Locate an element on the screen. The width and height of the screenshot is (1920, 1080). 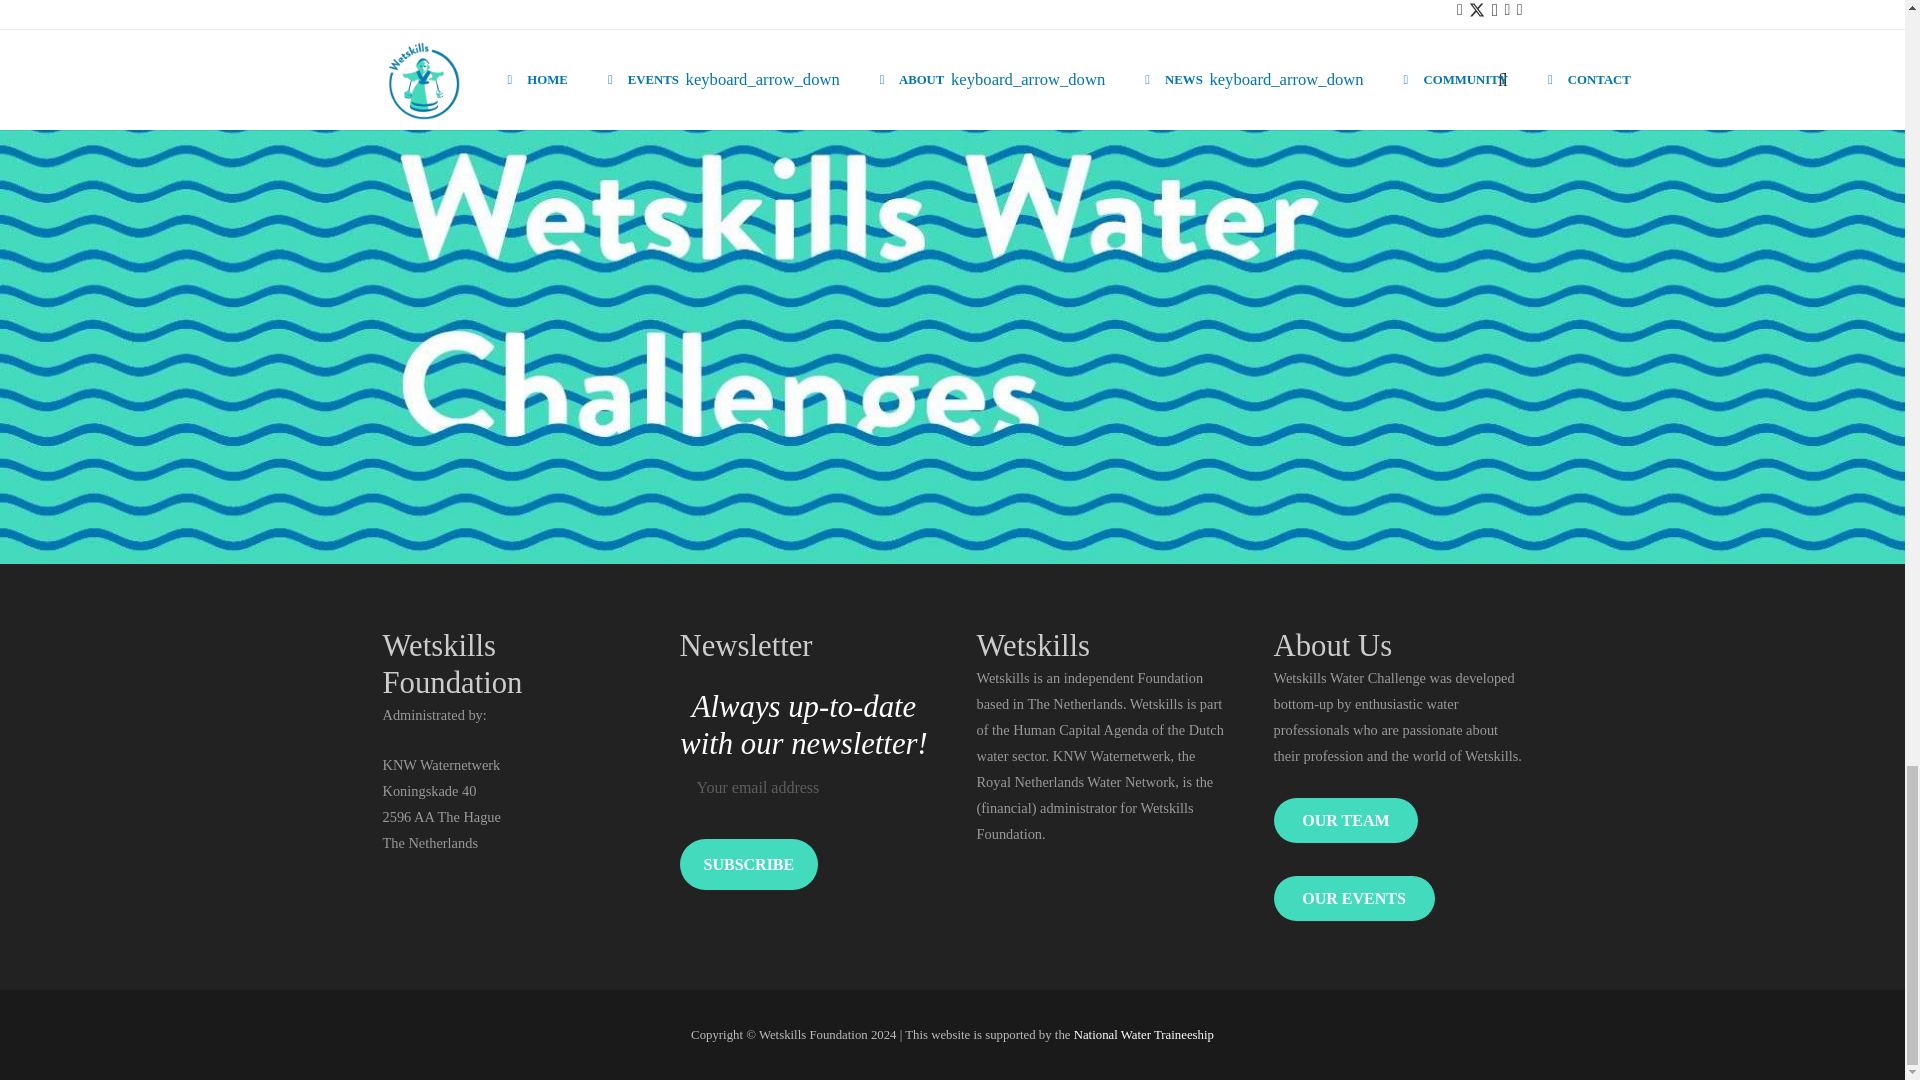
Subscribe is located at coordinates (749, 864).